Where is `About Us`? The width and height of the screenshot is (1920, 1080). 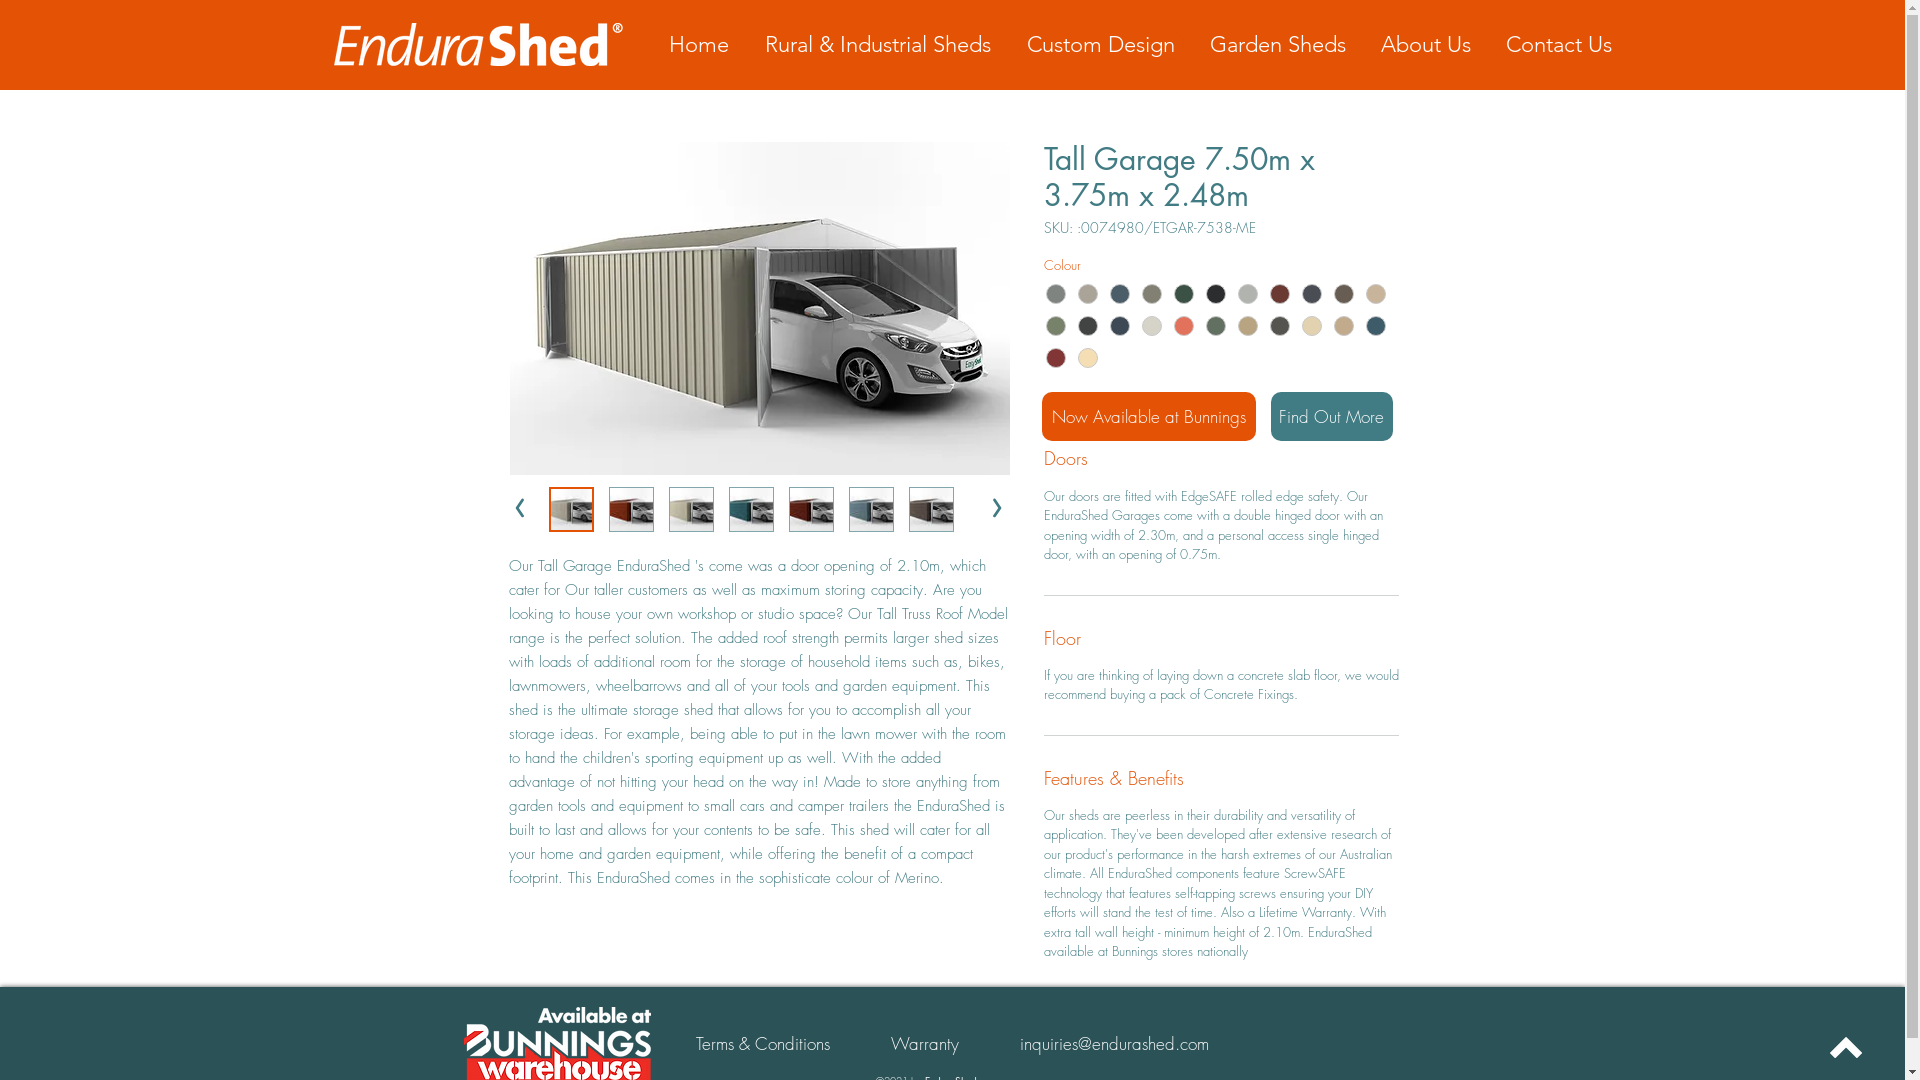
About Us is located at coordinates (1426, 44).